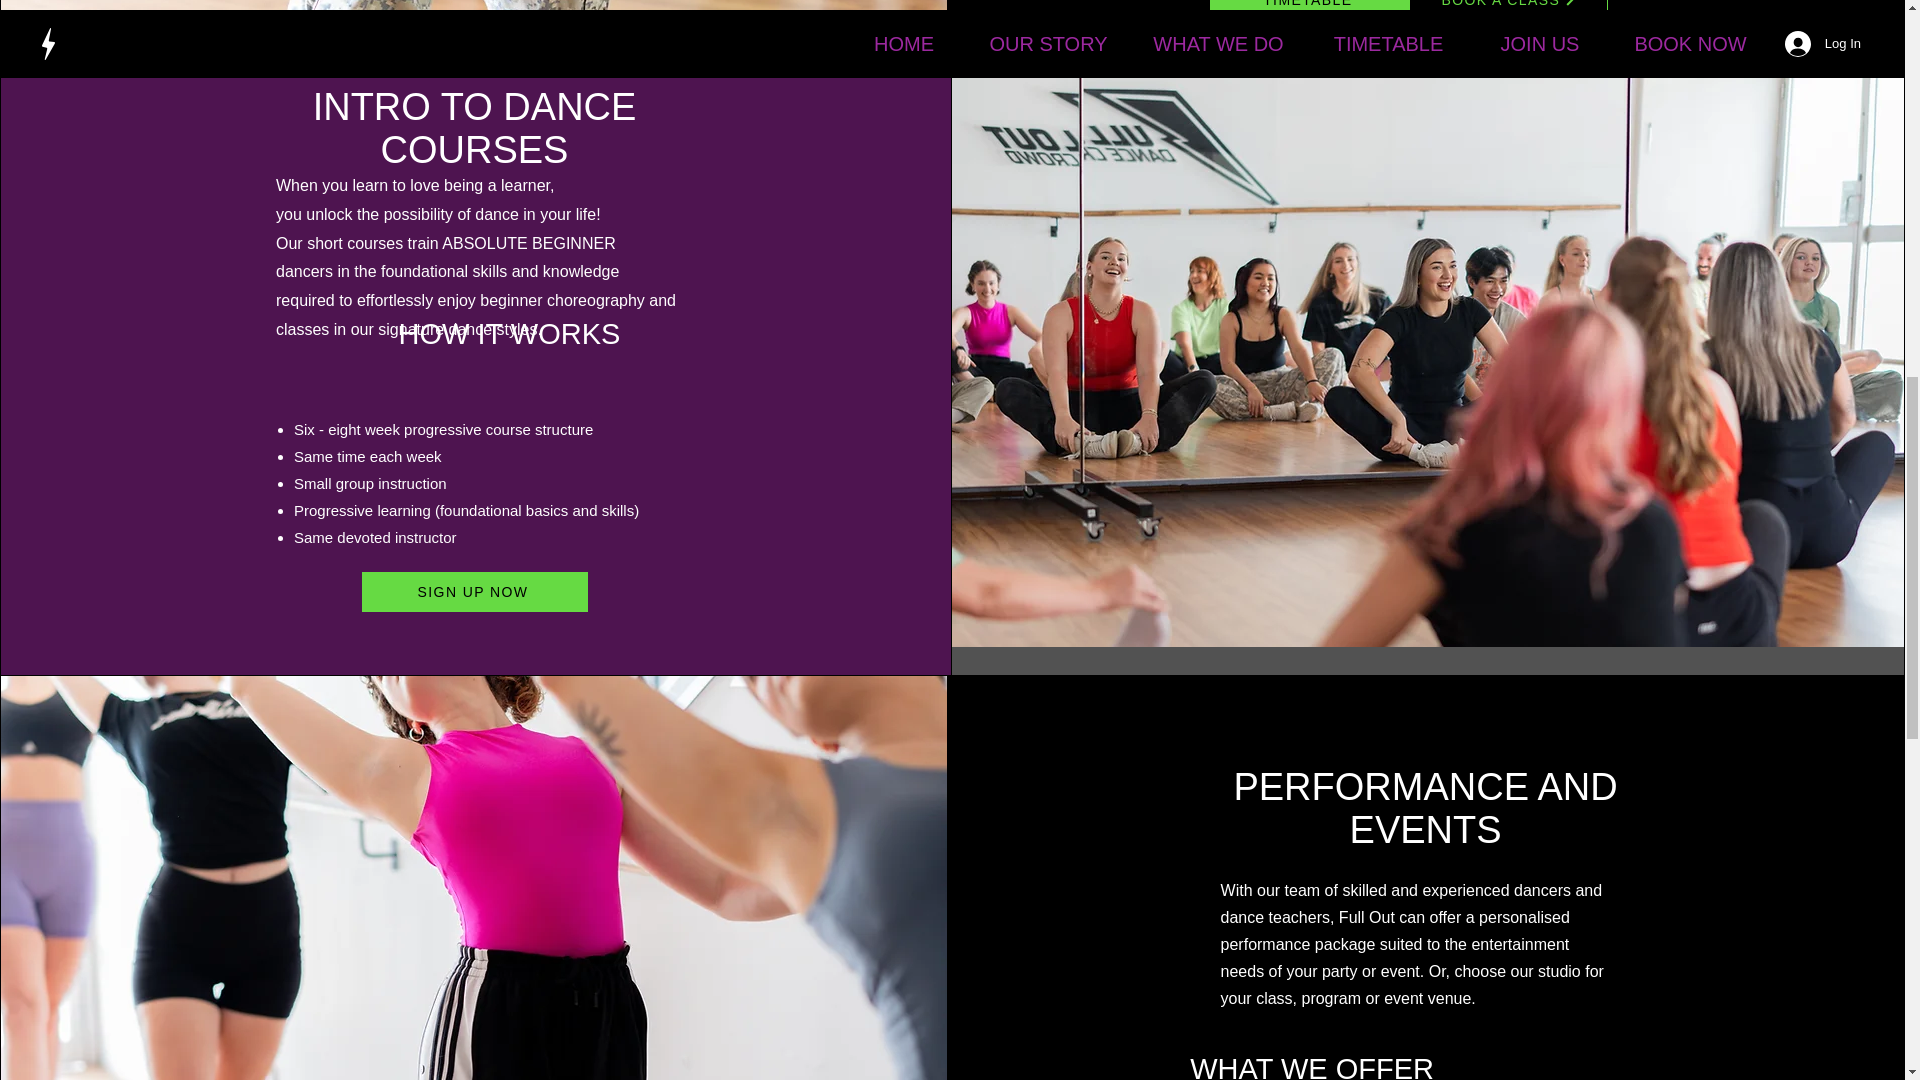 The image size is (1920, 1080). Describe the element at coordinates (1309, 10) in the screenshot. I see `TIMETABLE` at that location.